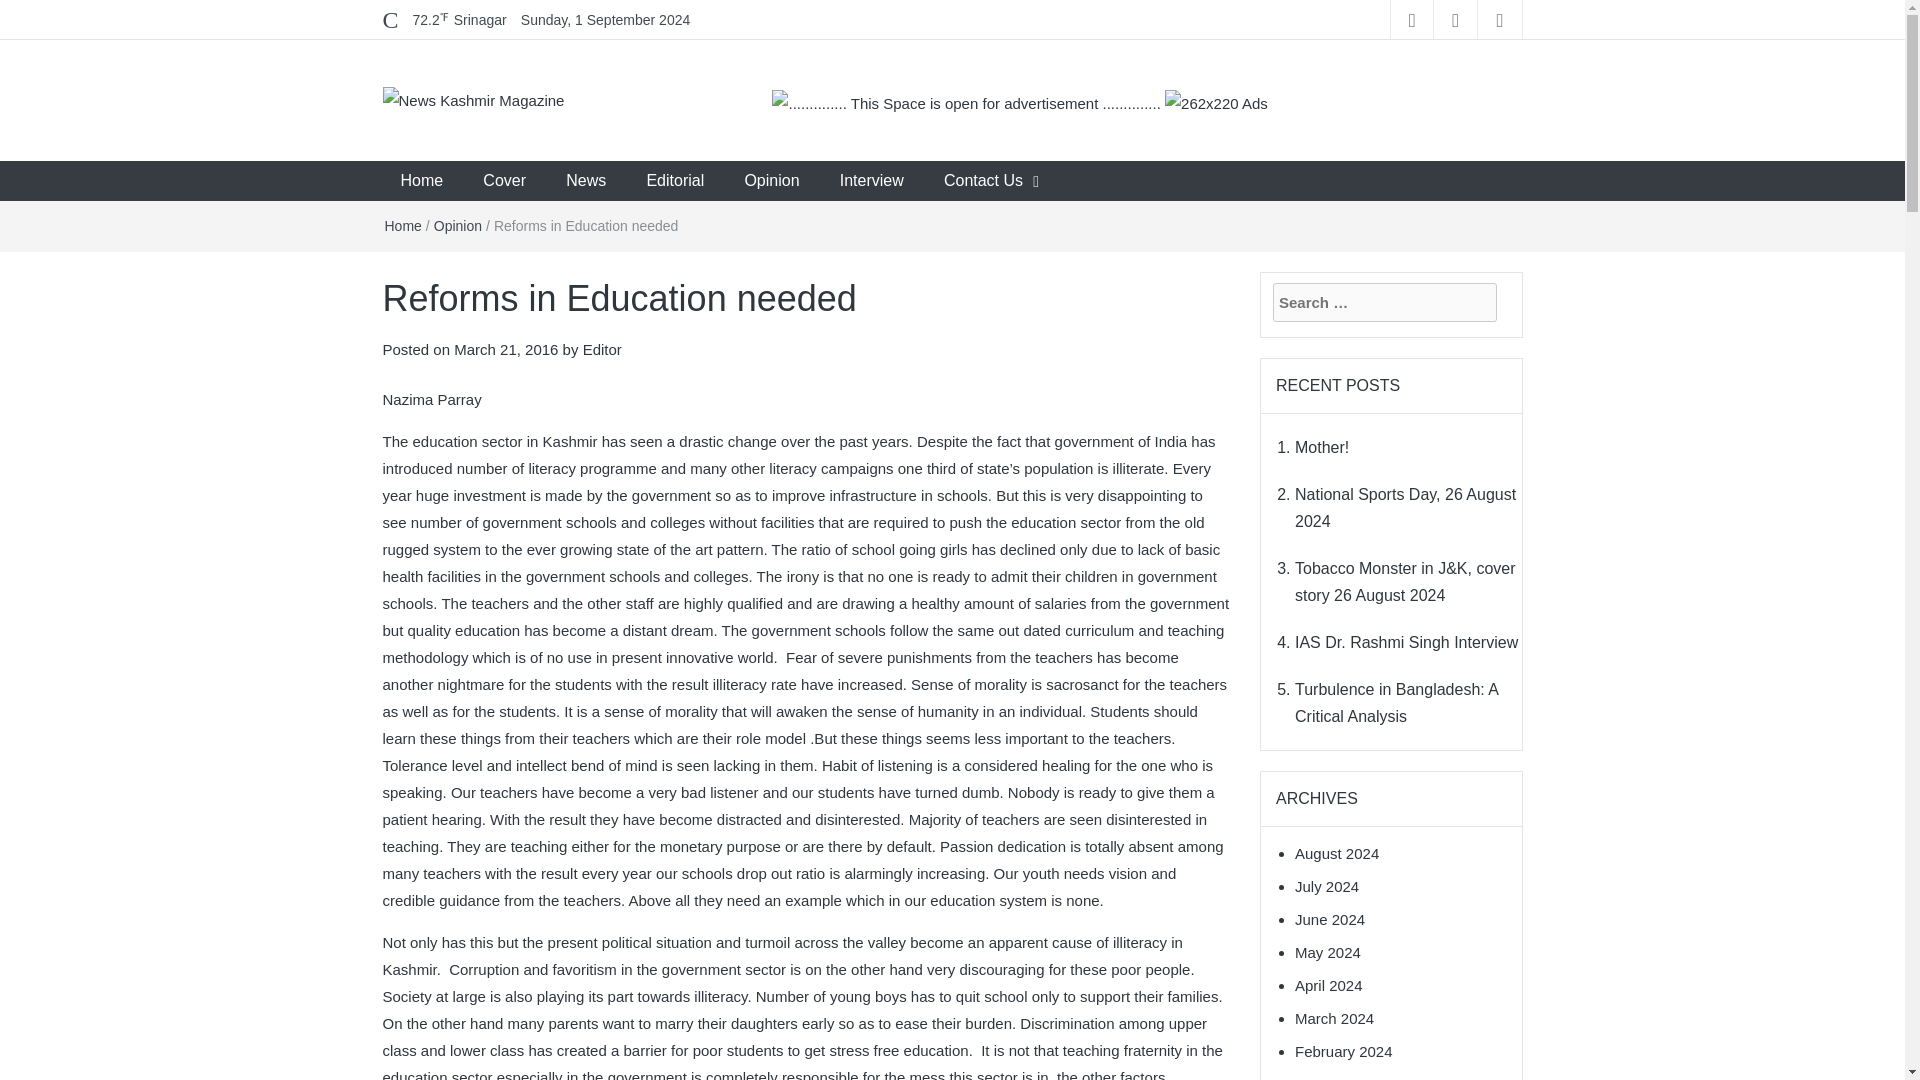 The image size is (1920, 1080). Describe the element at coordinates (602, 349) in the screenshot. I see `Editor` at that location.